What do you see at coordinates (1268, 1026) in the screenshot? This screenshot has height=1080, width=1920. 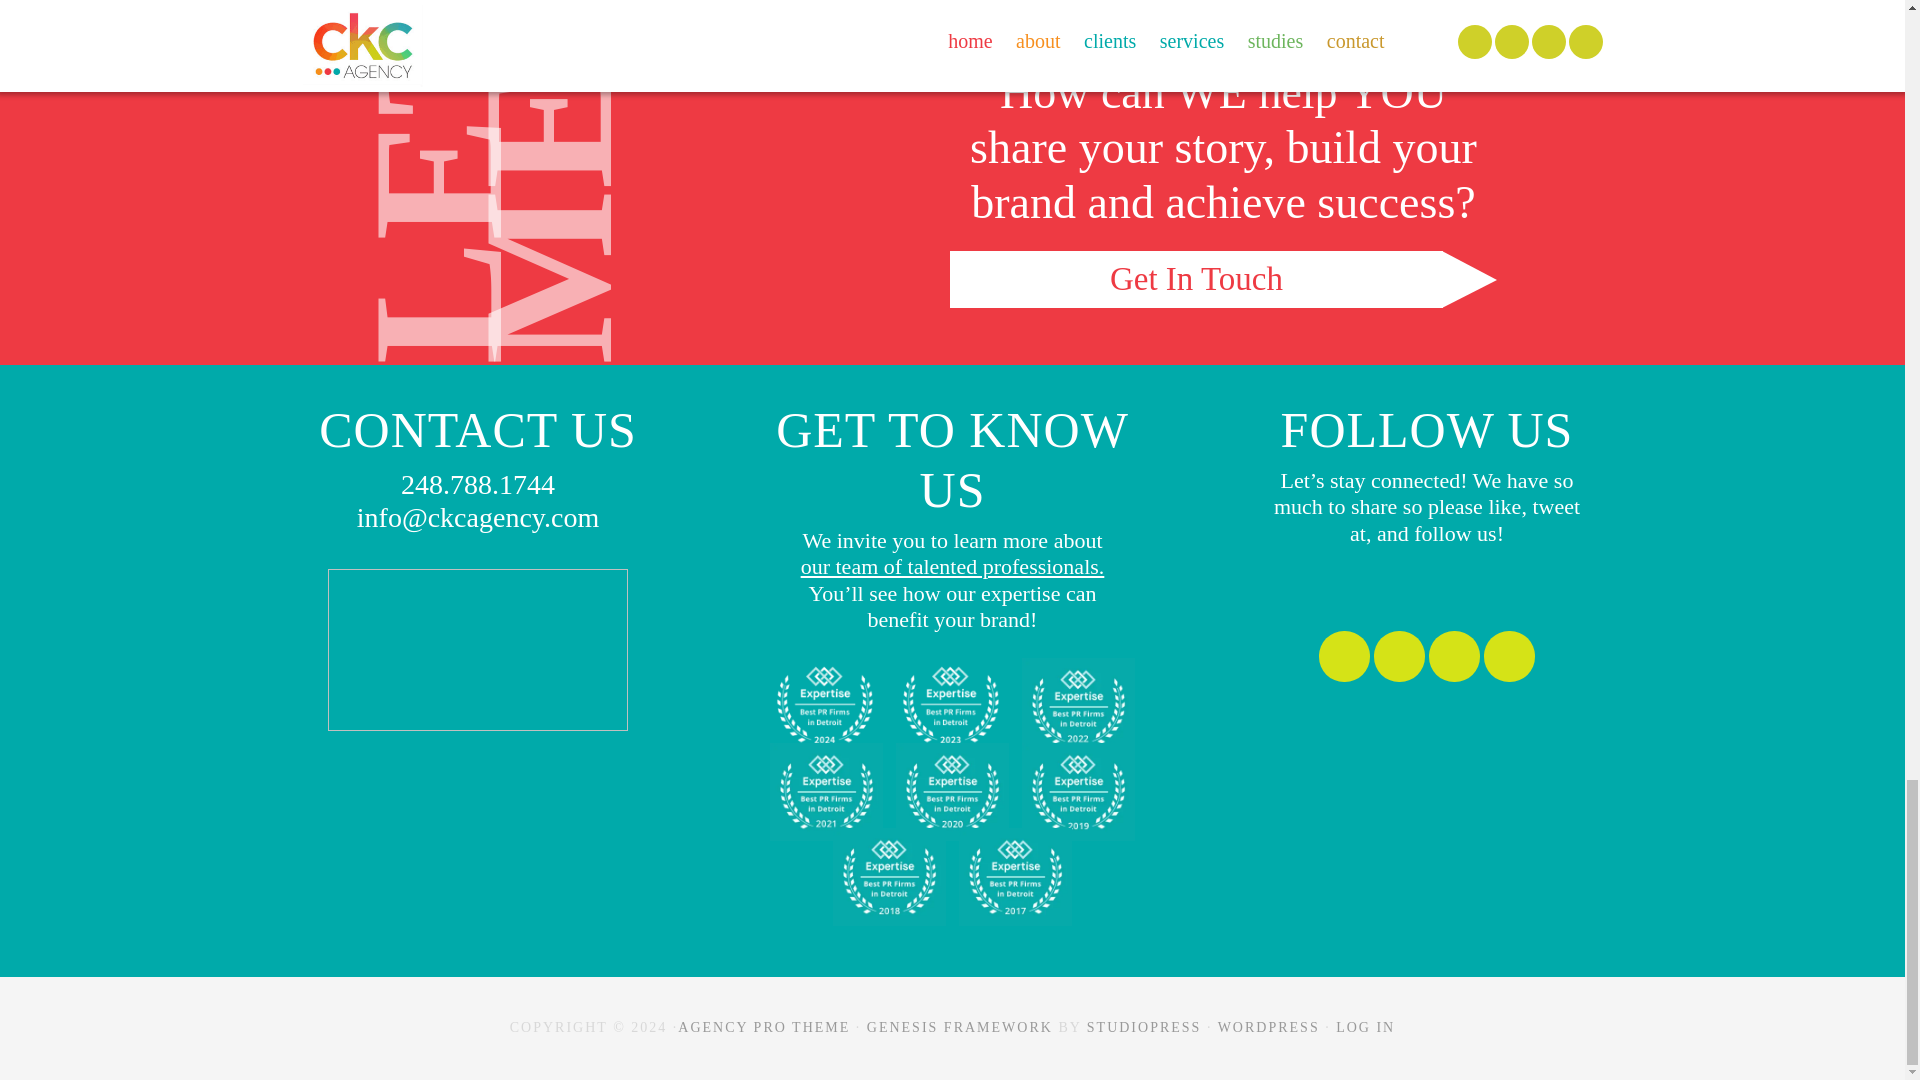 I see `WORDPRESS` at bounding box center [1268, 1026].